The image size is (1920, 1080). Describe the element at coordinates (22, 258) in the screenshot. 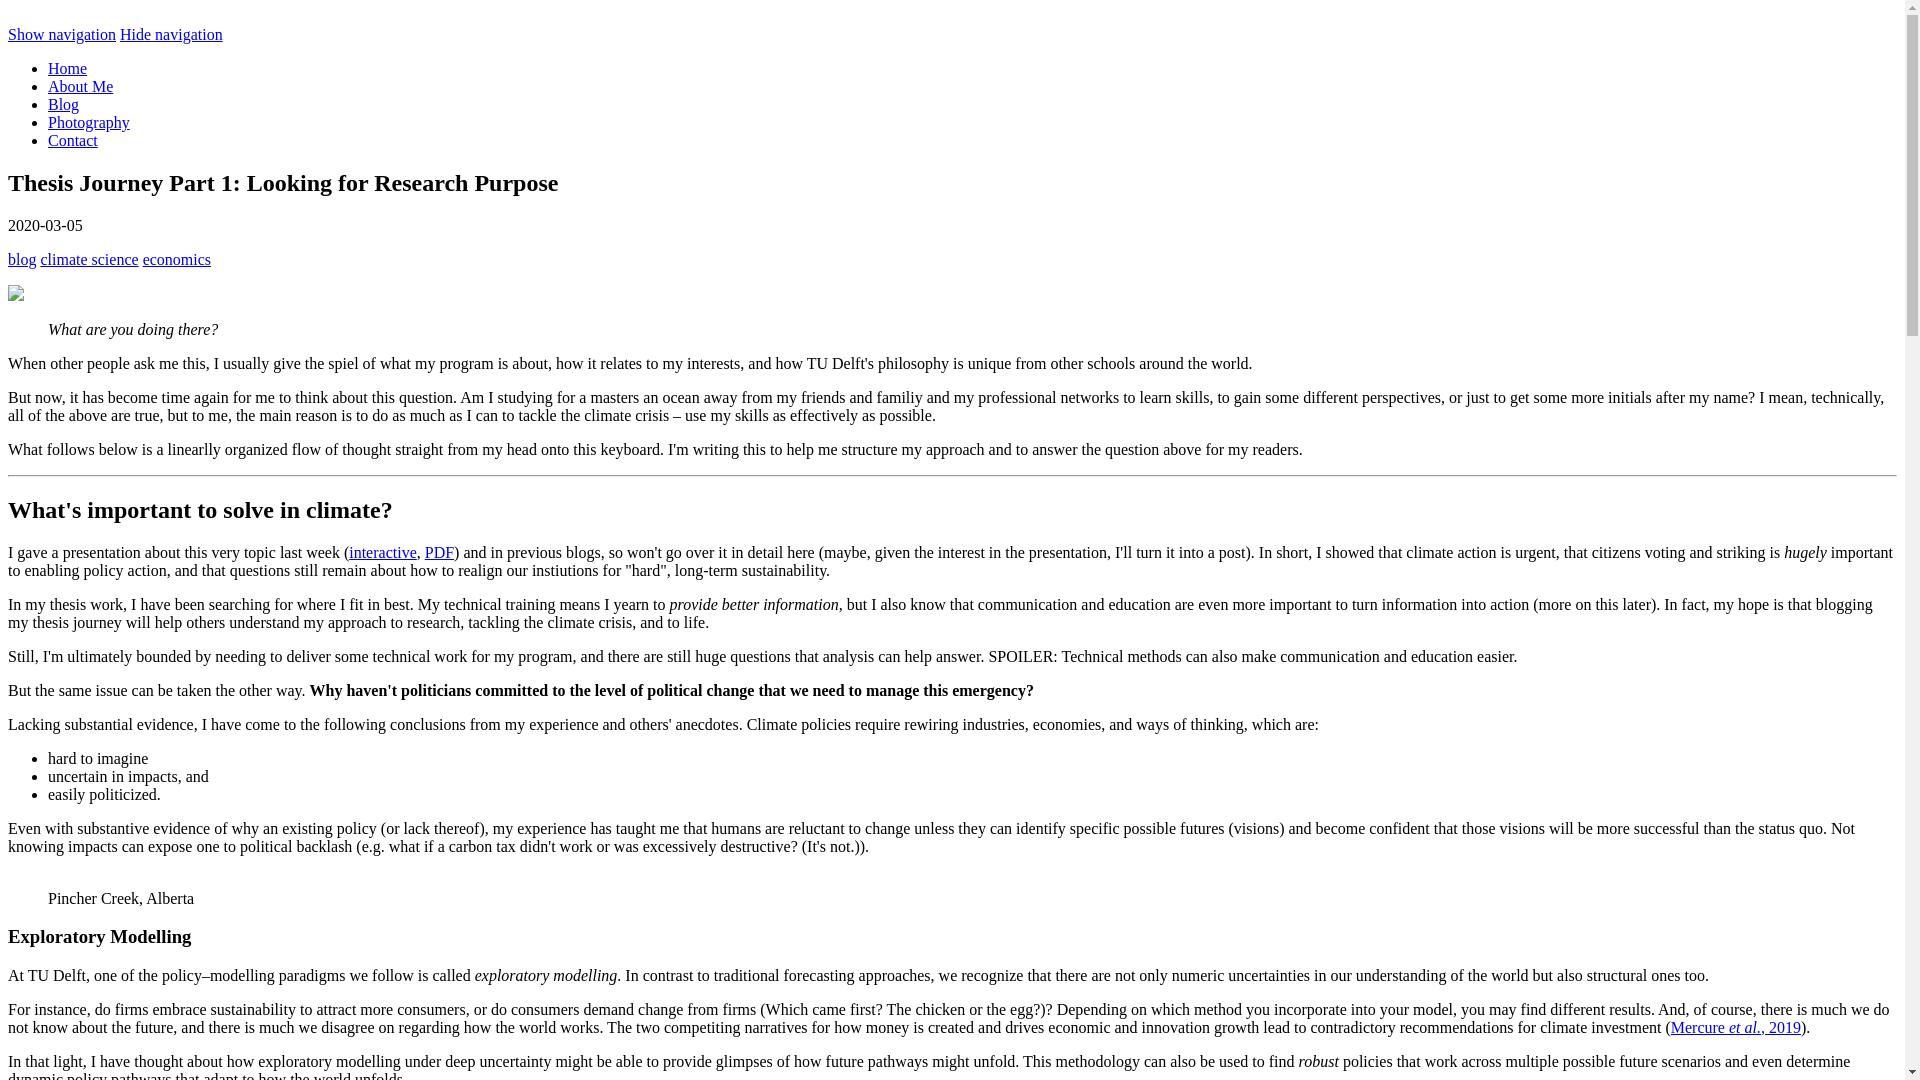

I see `blog` at that location.